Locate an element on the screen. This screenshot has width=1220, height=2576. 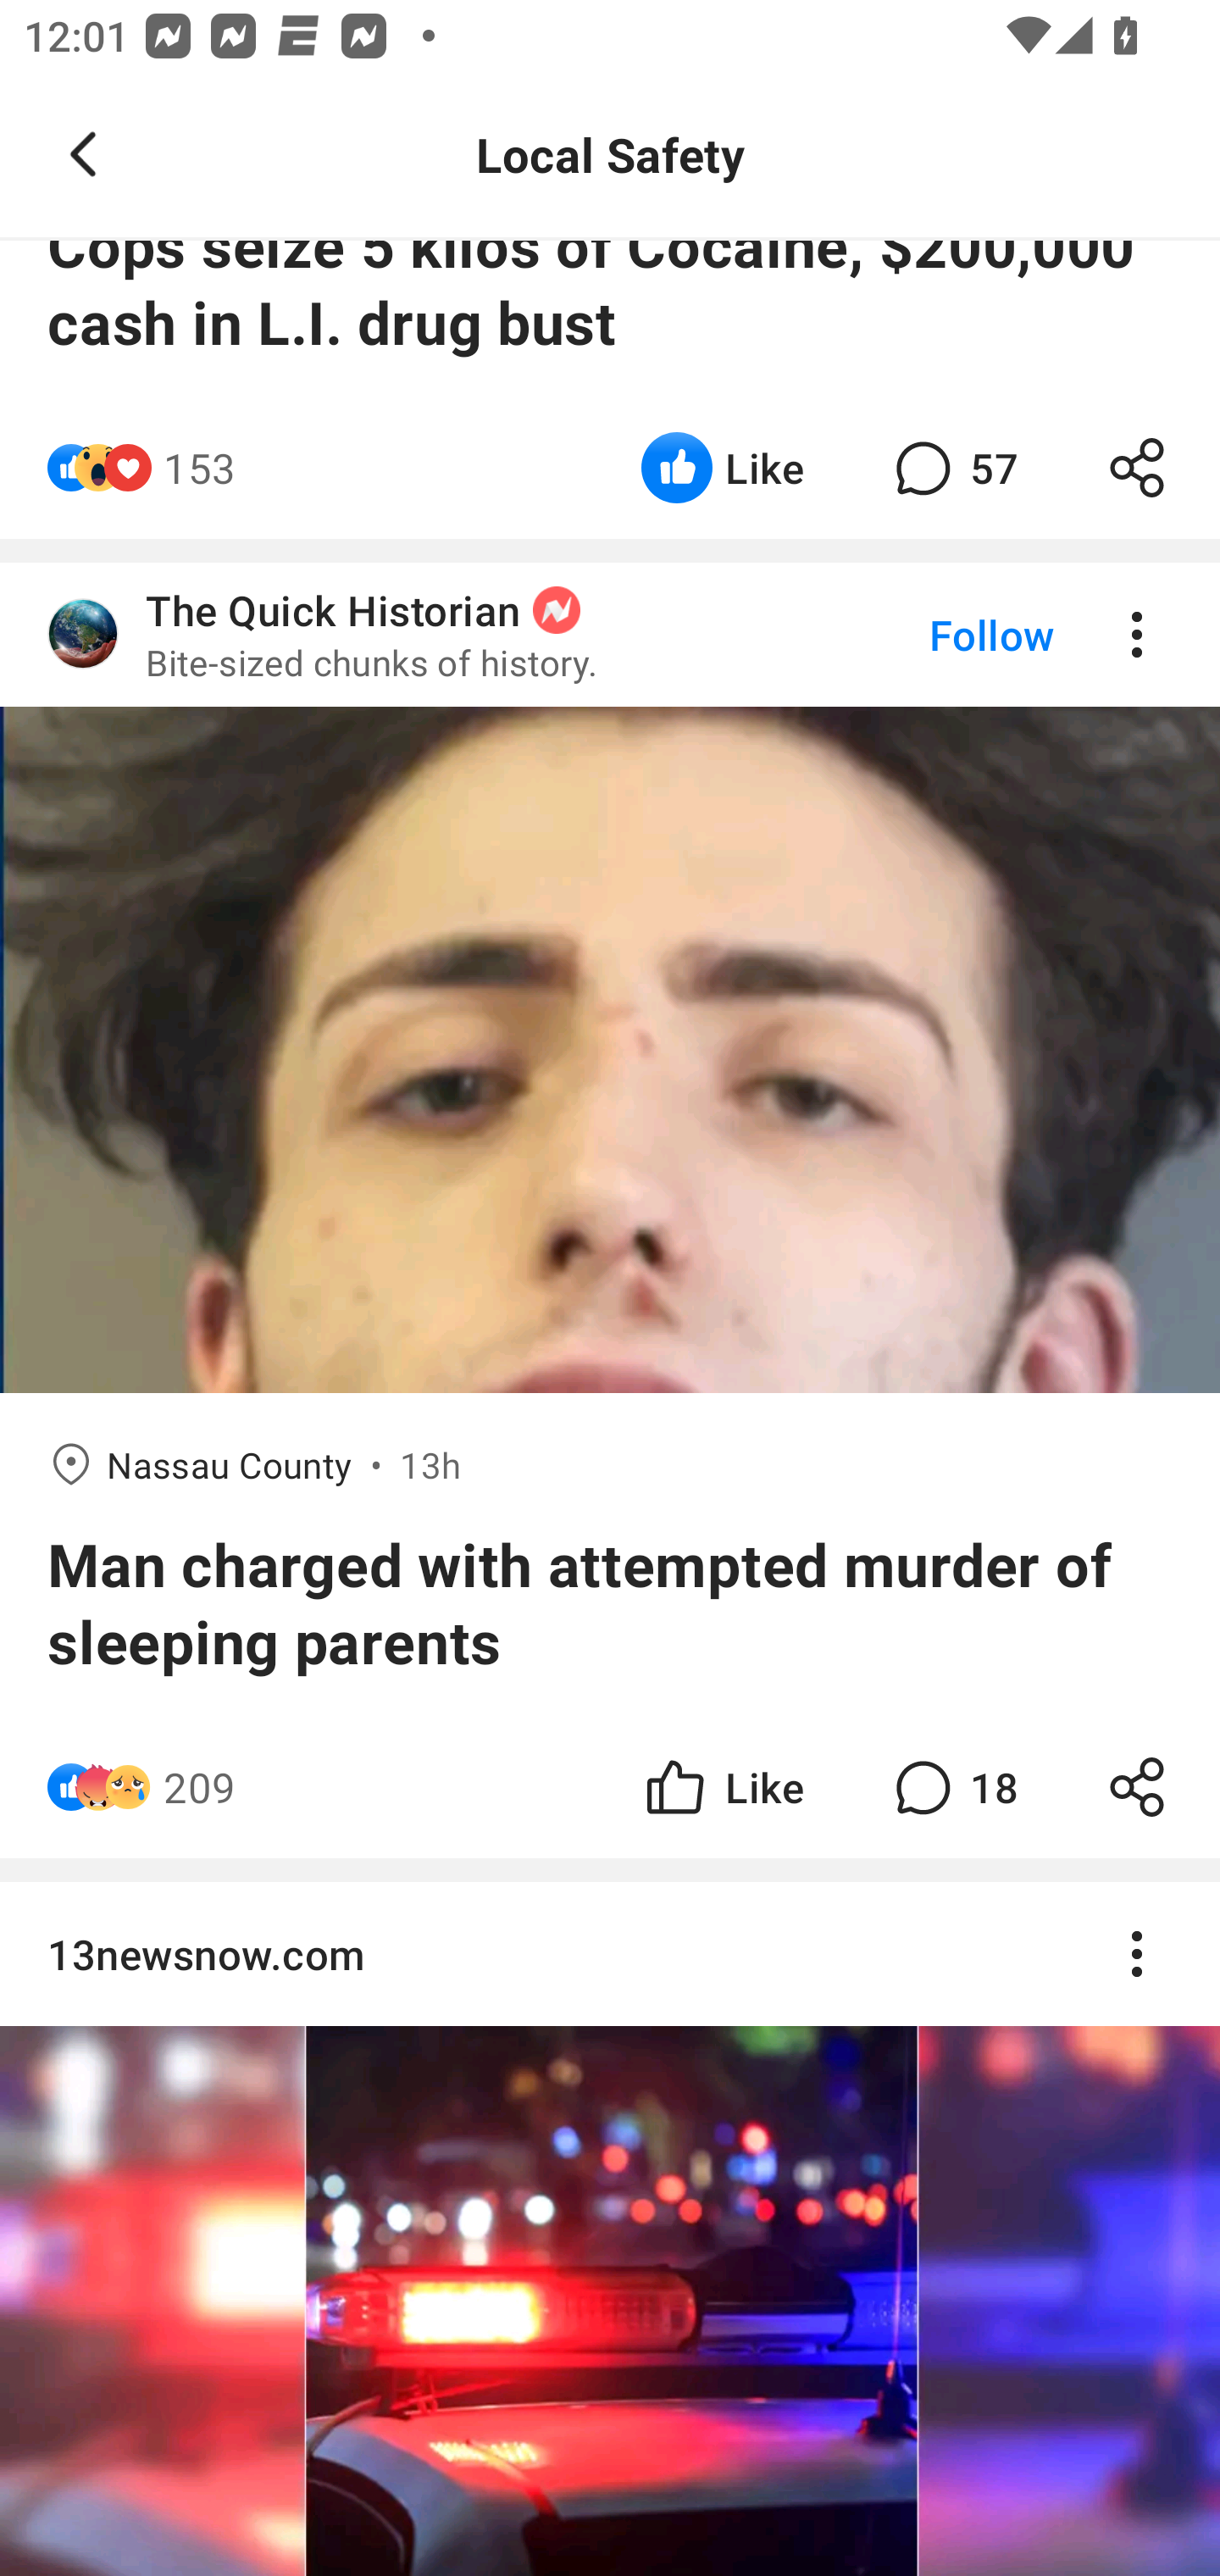
153 is located at coordinates (200, 468).